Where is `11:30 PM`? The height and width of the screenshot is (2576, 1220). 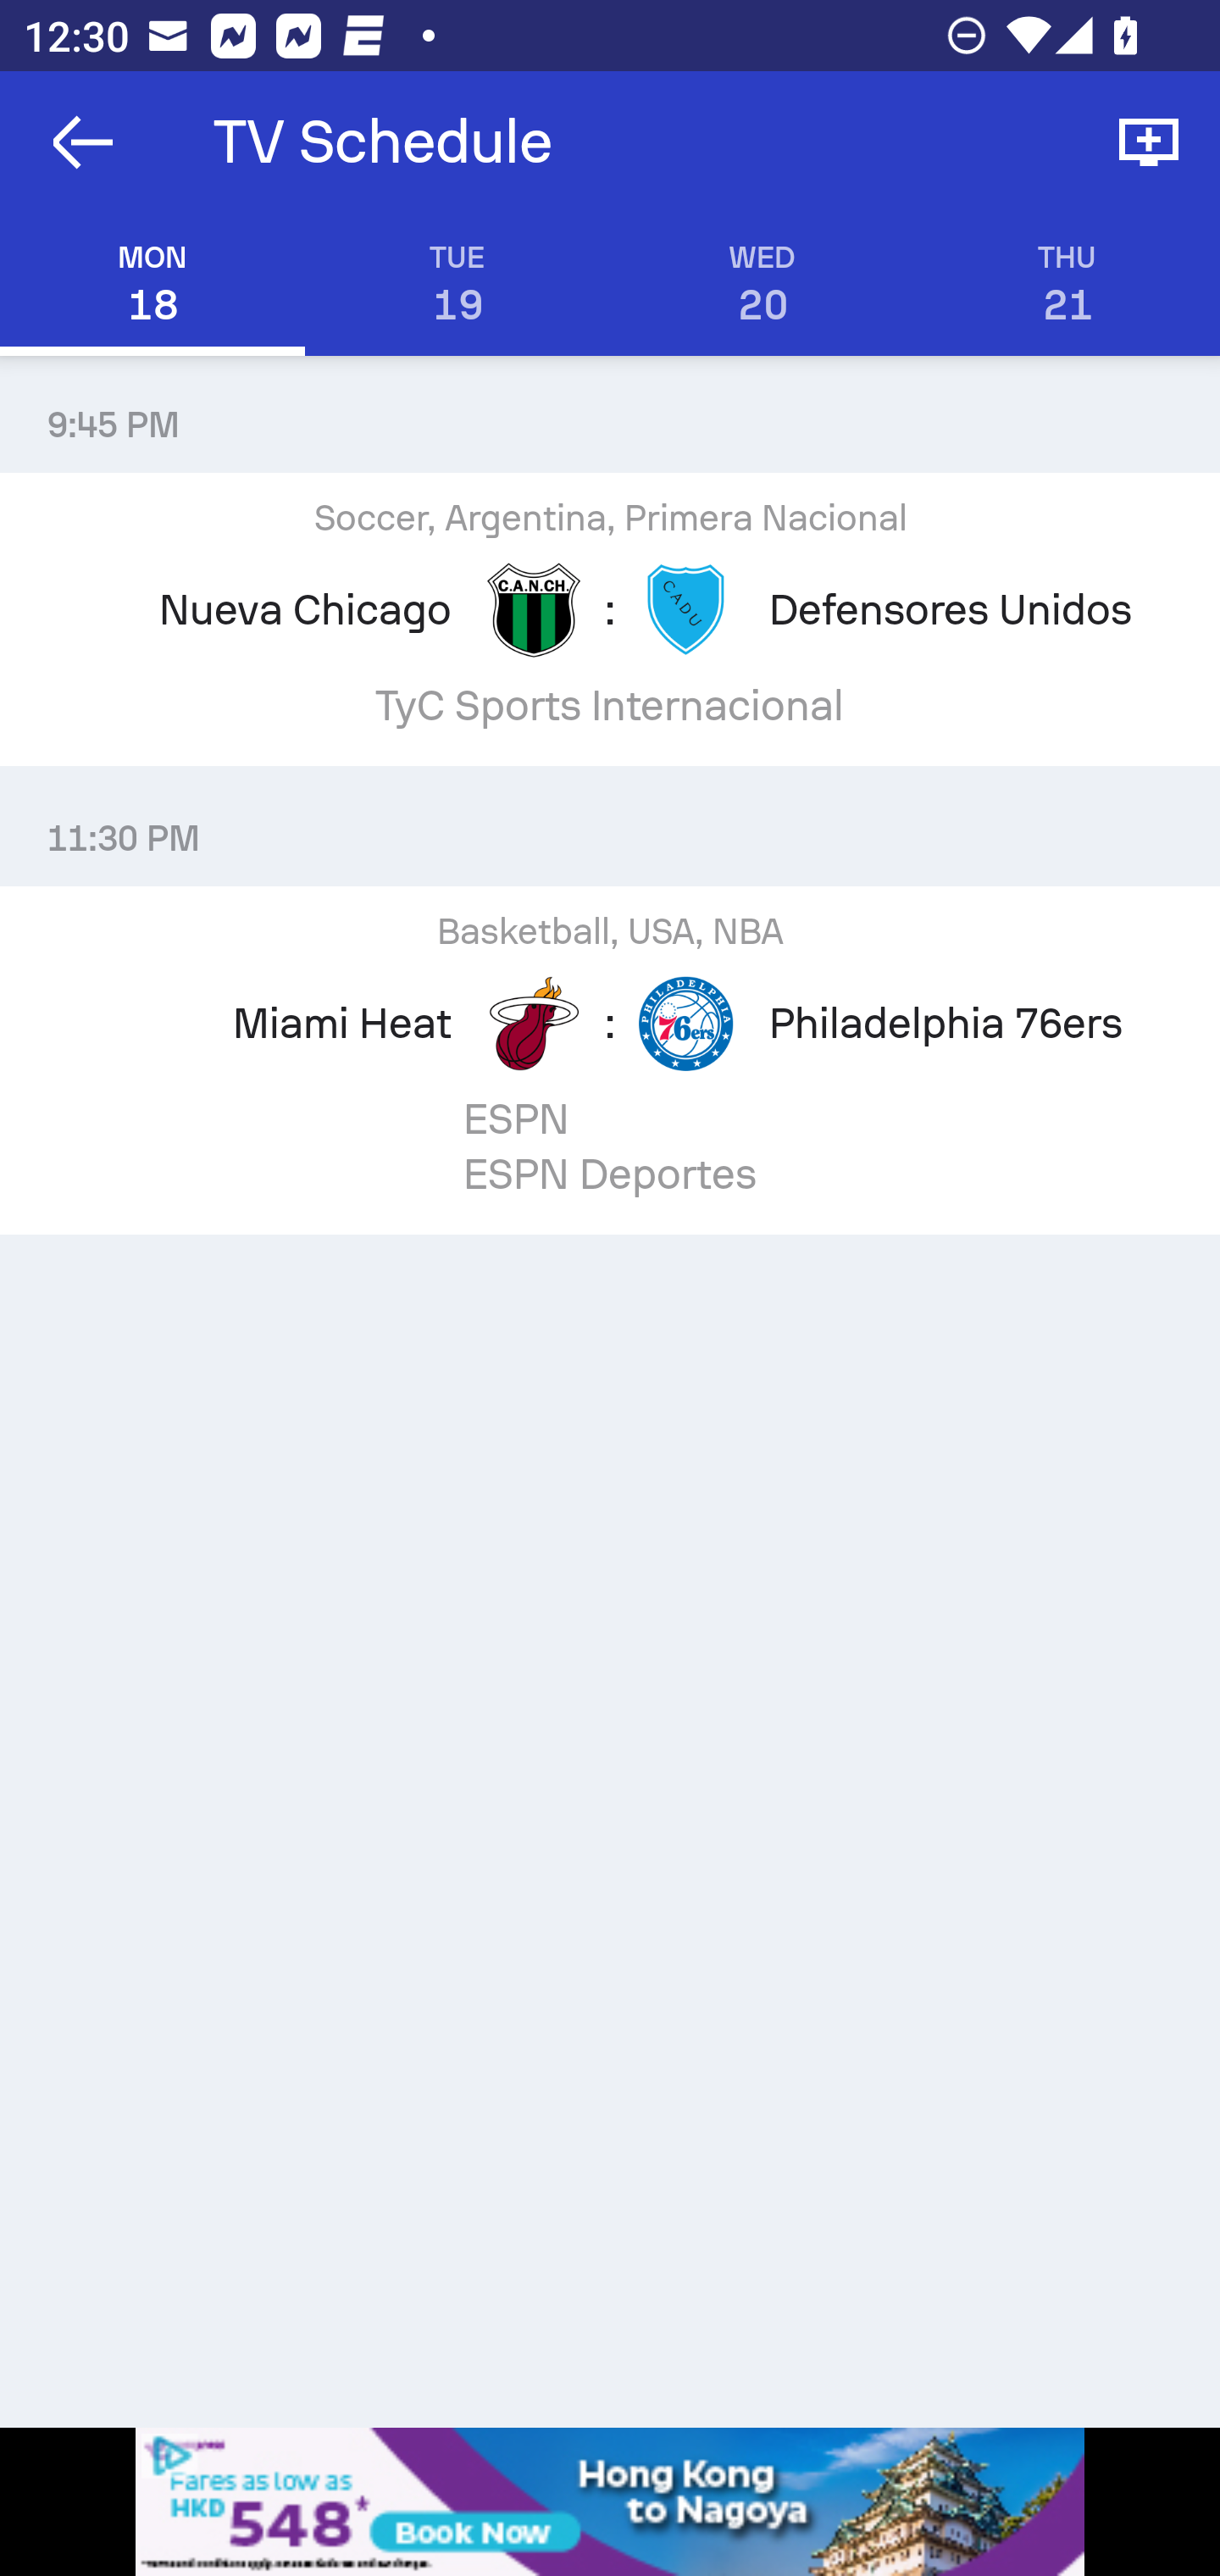
11:30 PM is located at coordinates (610, 826).